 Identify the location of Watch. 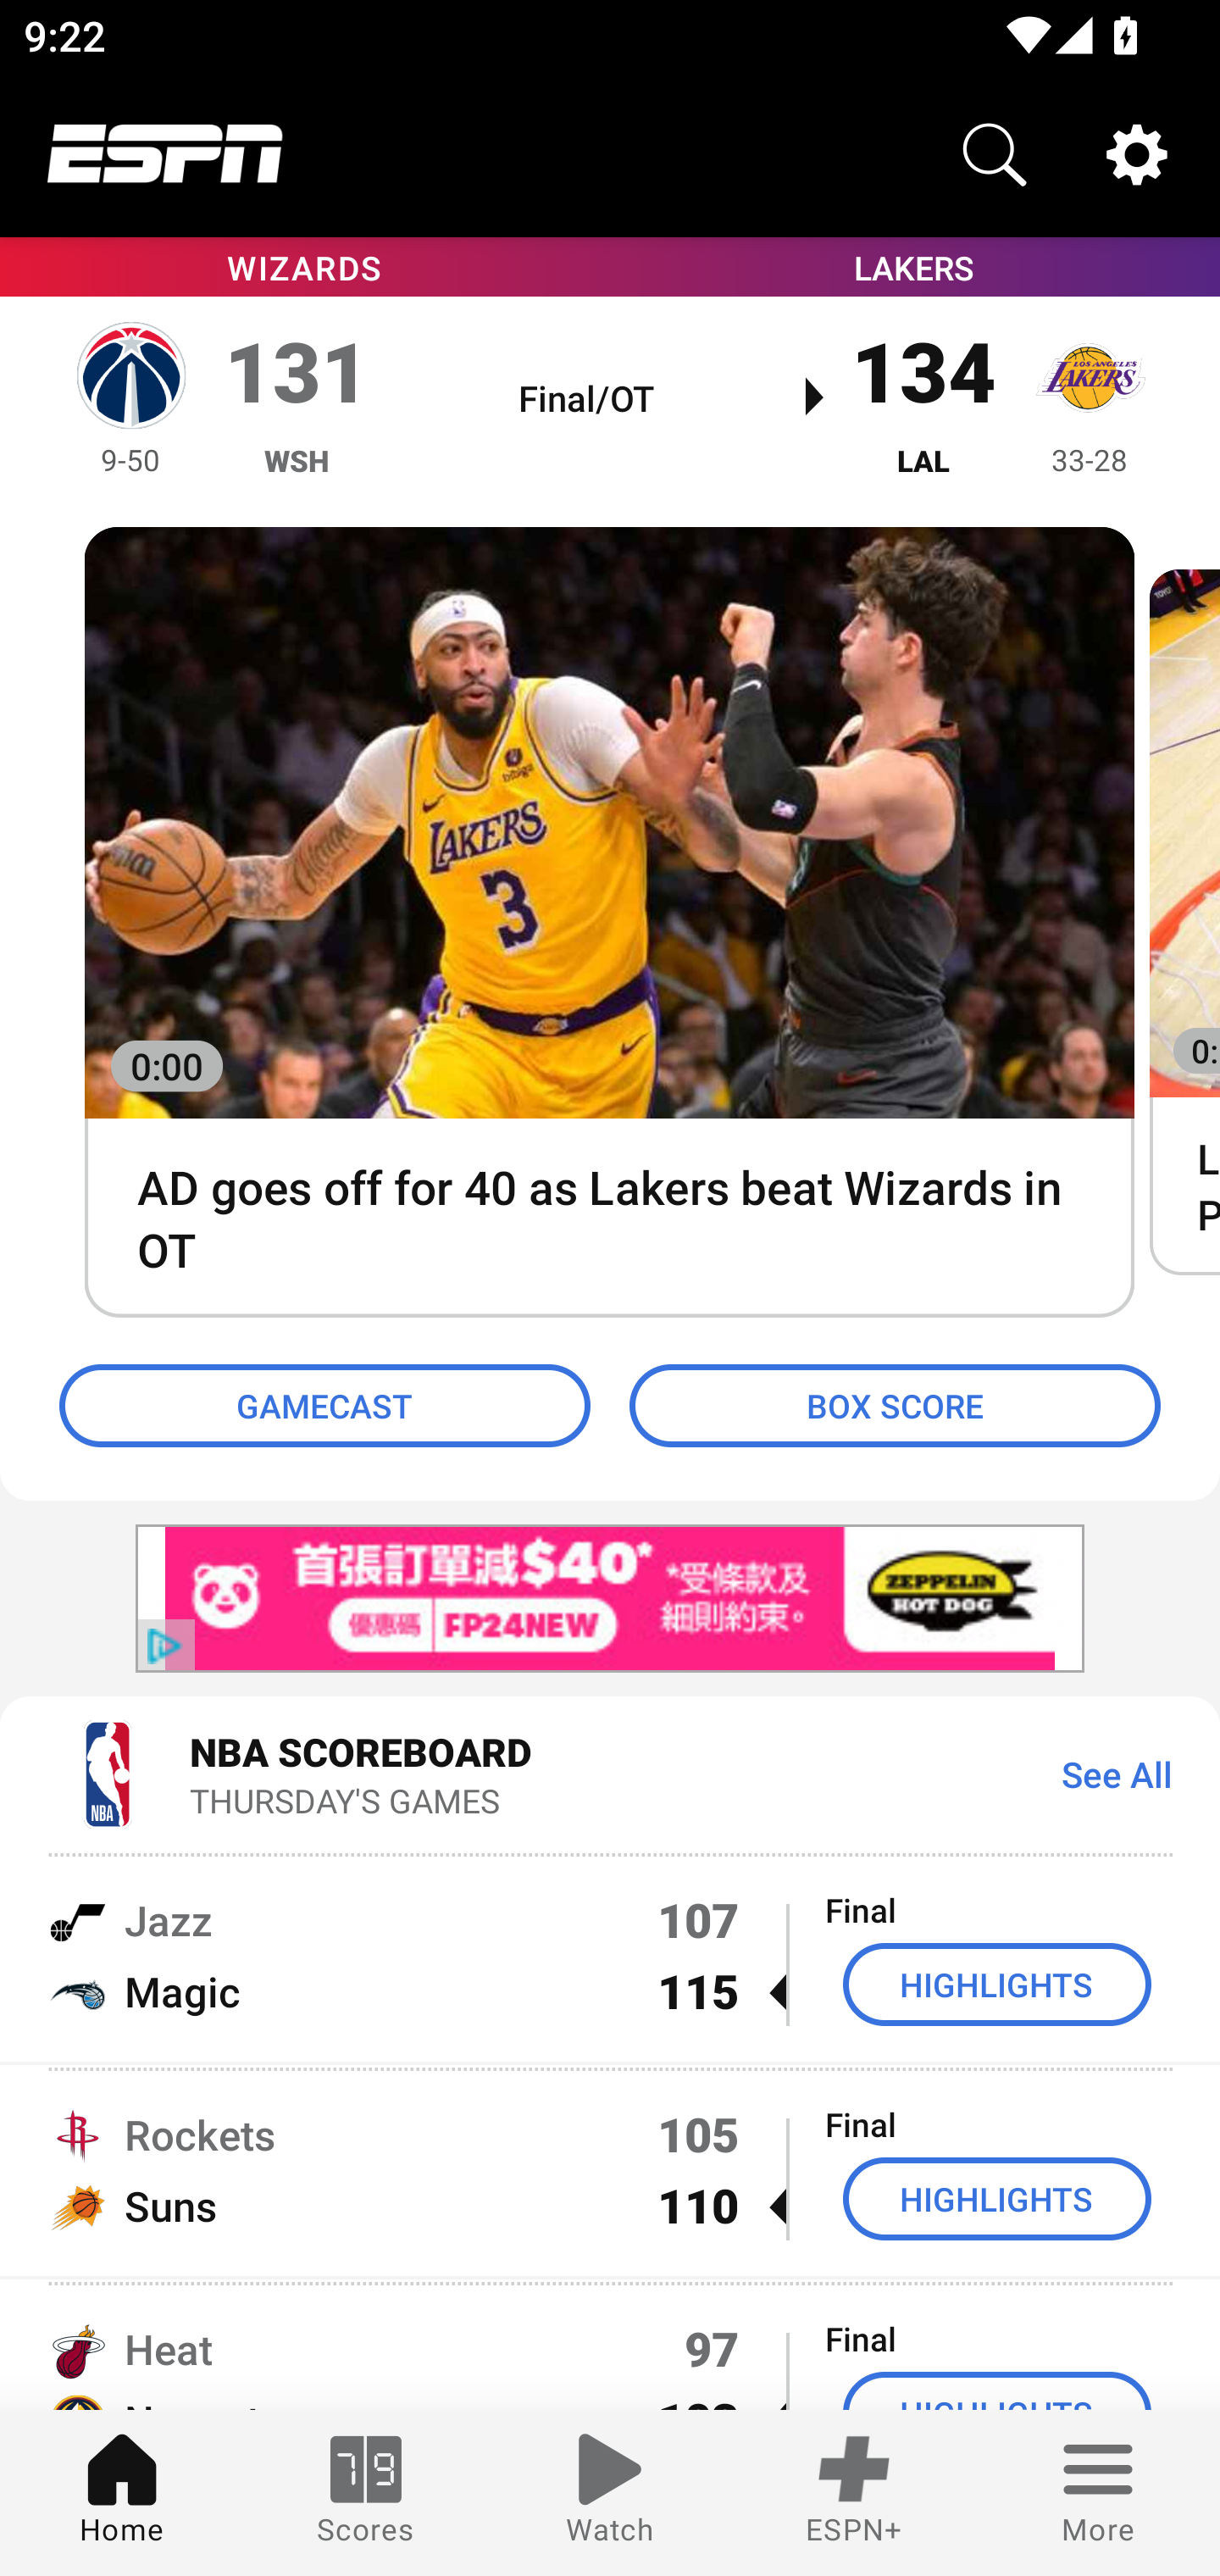
(610, 2493).